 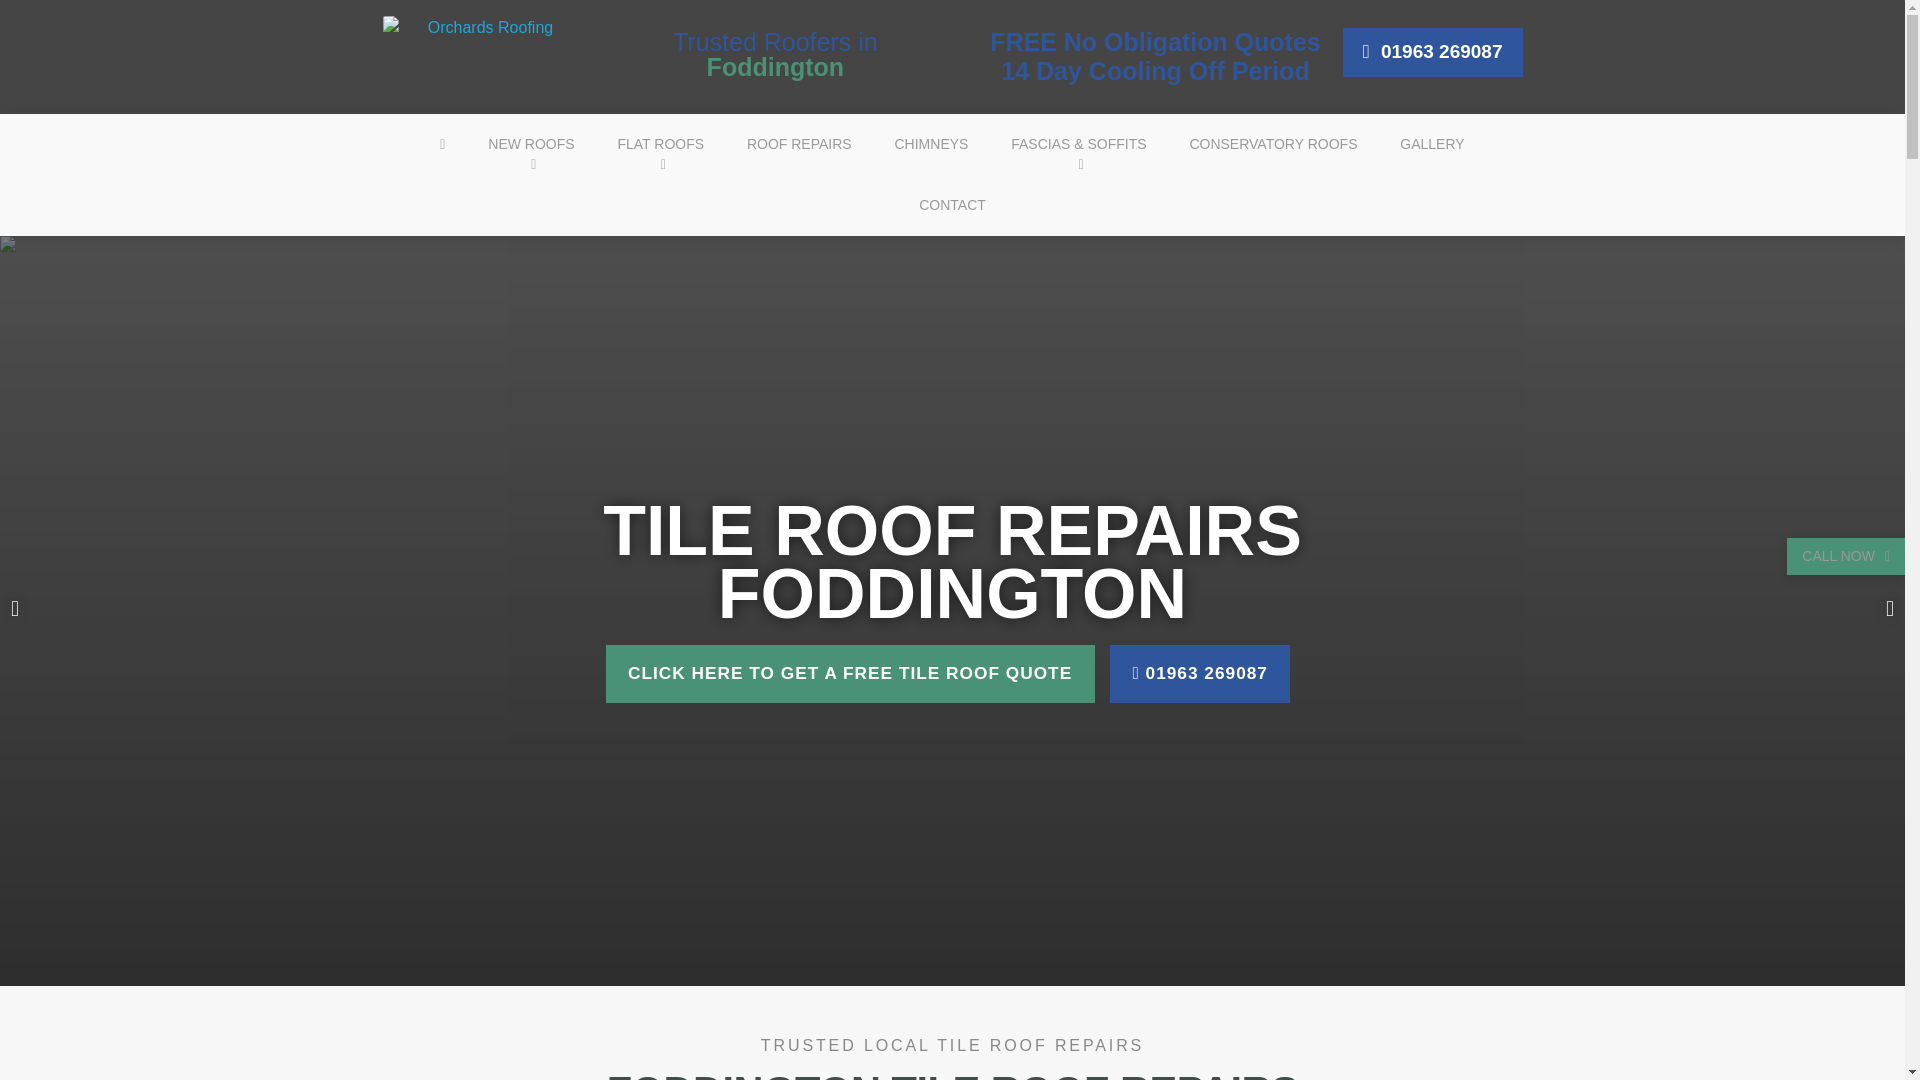 I want to click on FLAT ROOFS, so click(x=660, y=144).